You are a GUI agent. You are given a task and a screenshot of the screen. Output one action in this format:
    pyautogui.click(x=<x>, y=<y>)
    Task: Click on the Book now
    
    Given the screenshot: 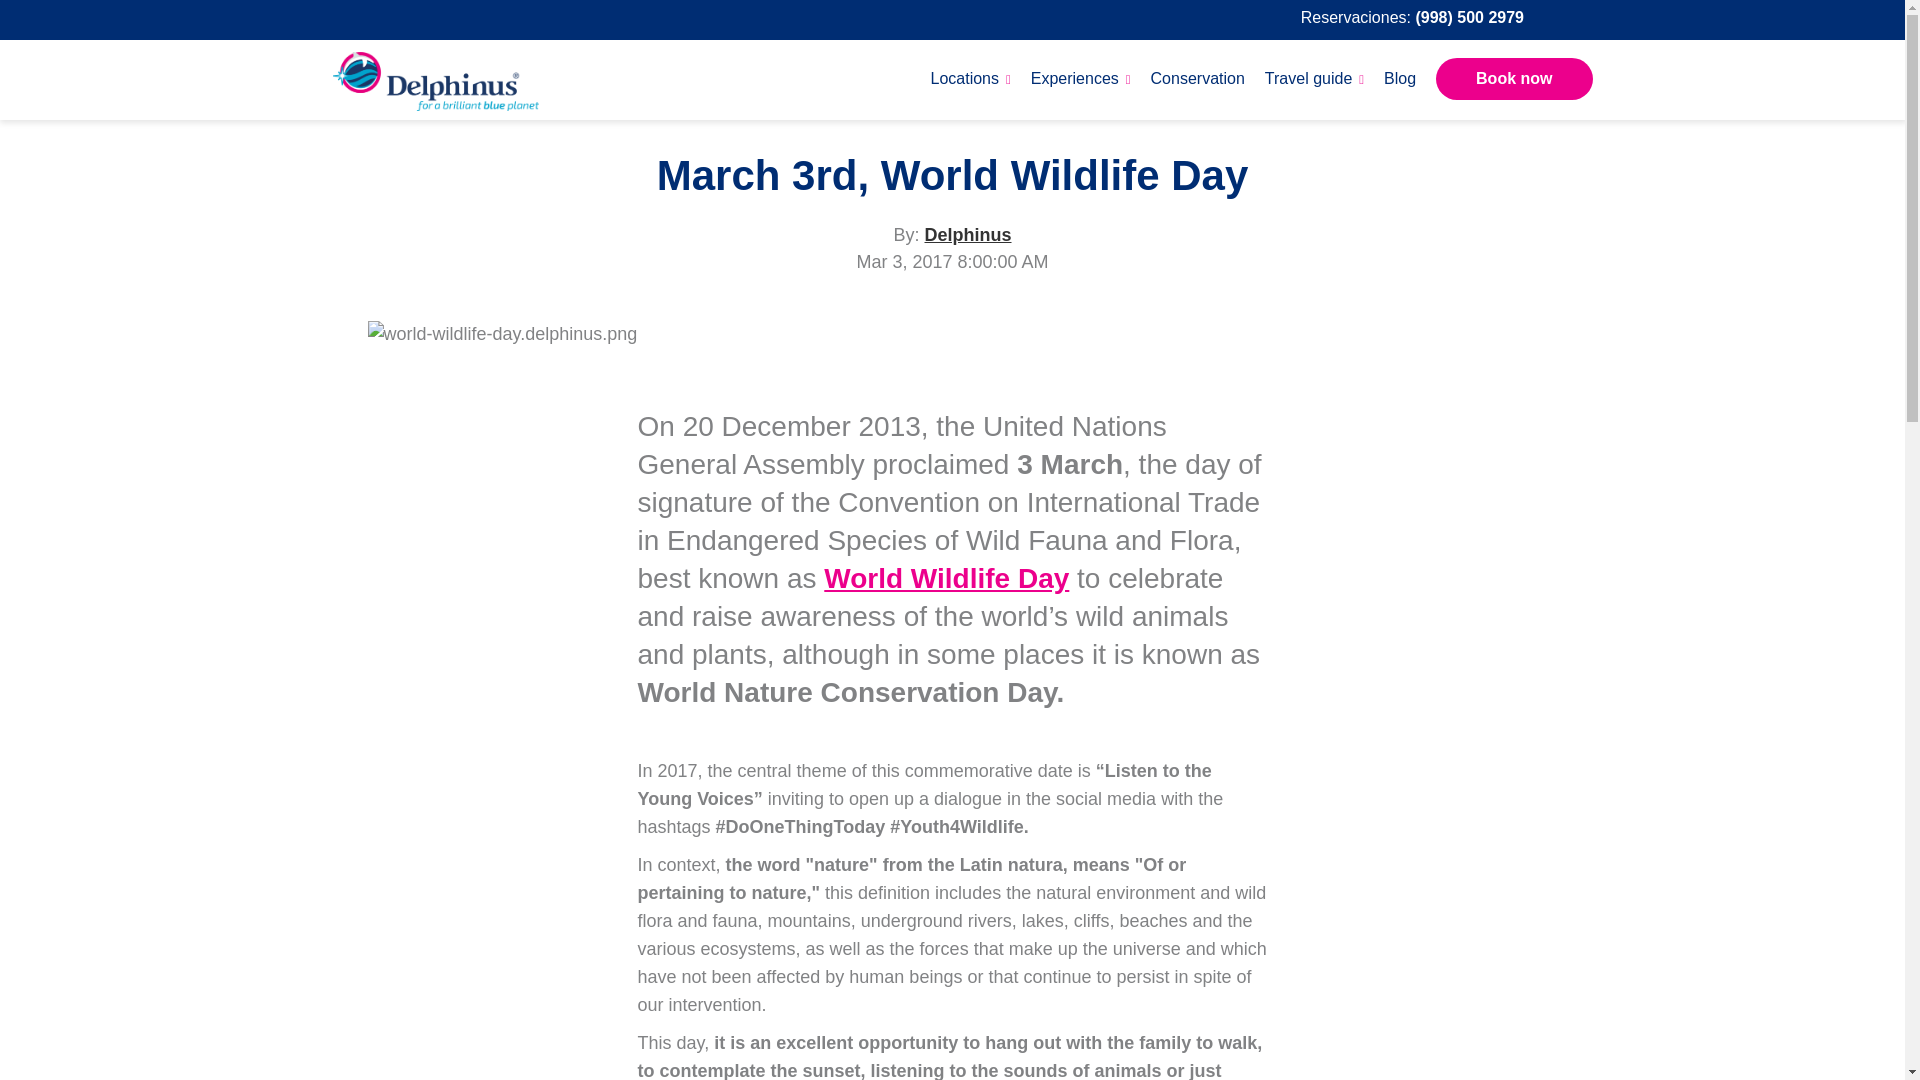 What is the action you would take?
    pyautogui.click(x=1514, y=79)
    